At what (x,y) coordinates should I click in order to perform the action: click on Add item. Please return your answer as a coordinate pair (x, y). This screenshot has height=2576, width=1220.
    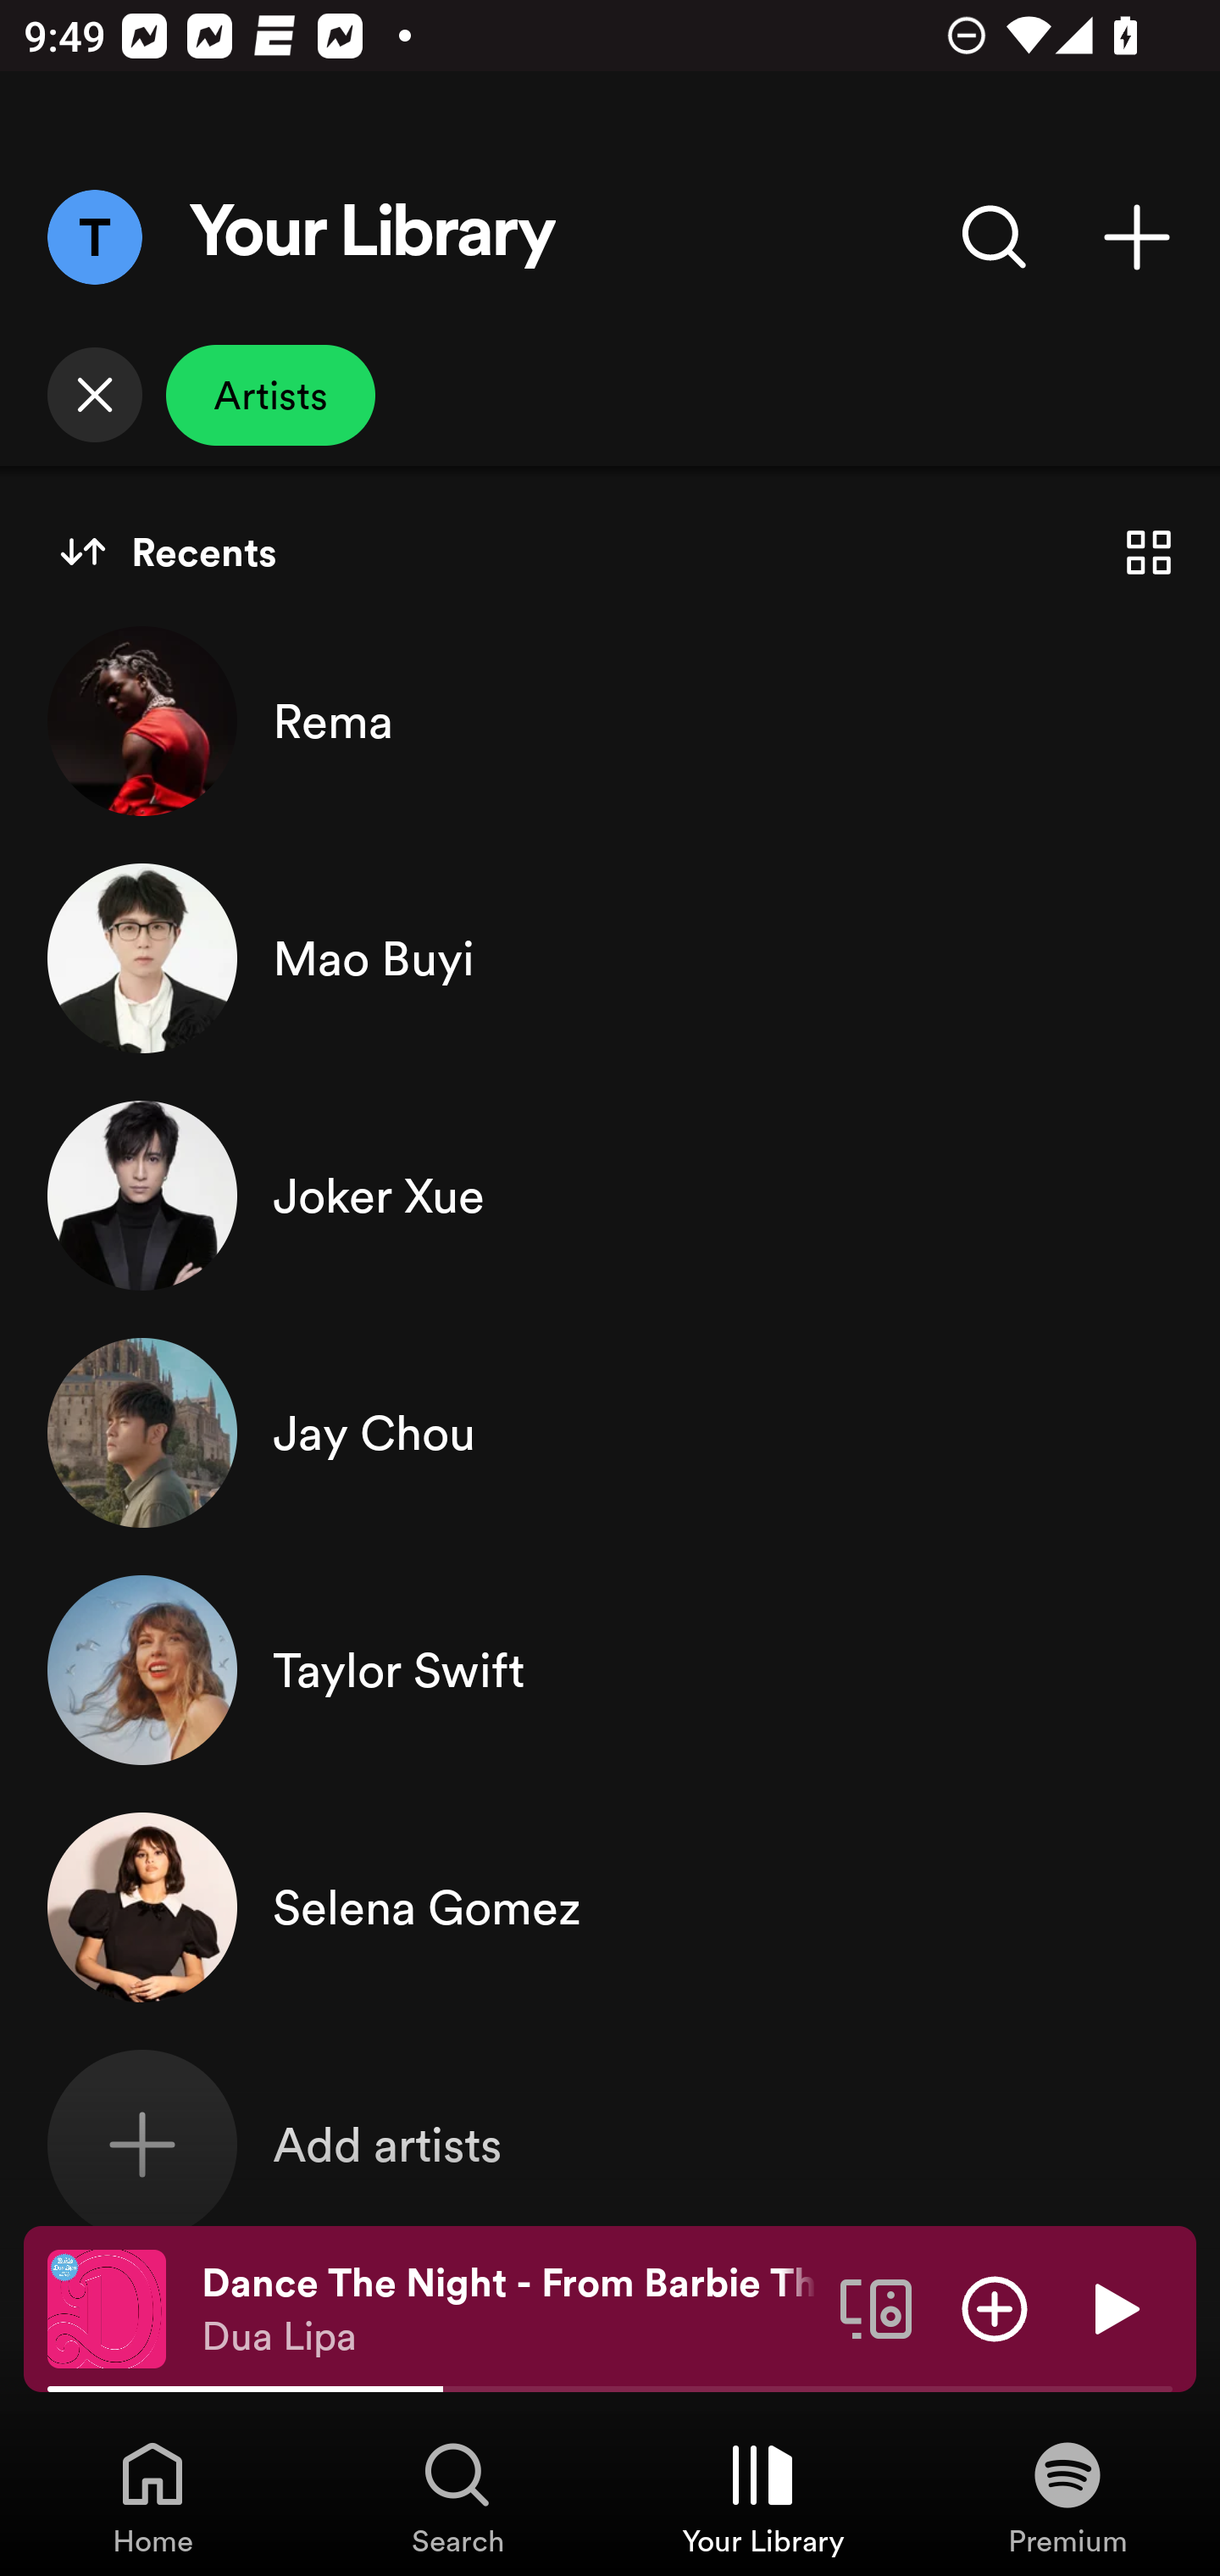
    Looking at the image, I should click on (995, 2307).